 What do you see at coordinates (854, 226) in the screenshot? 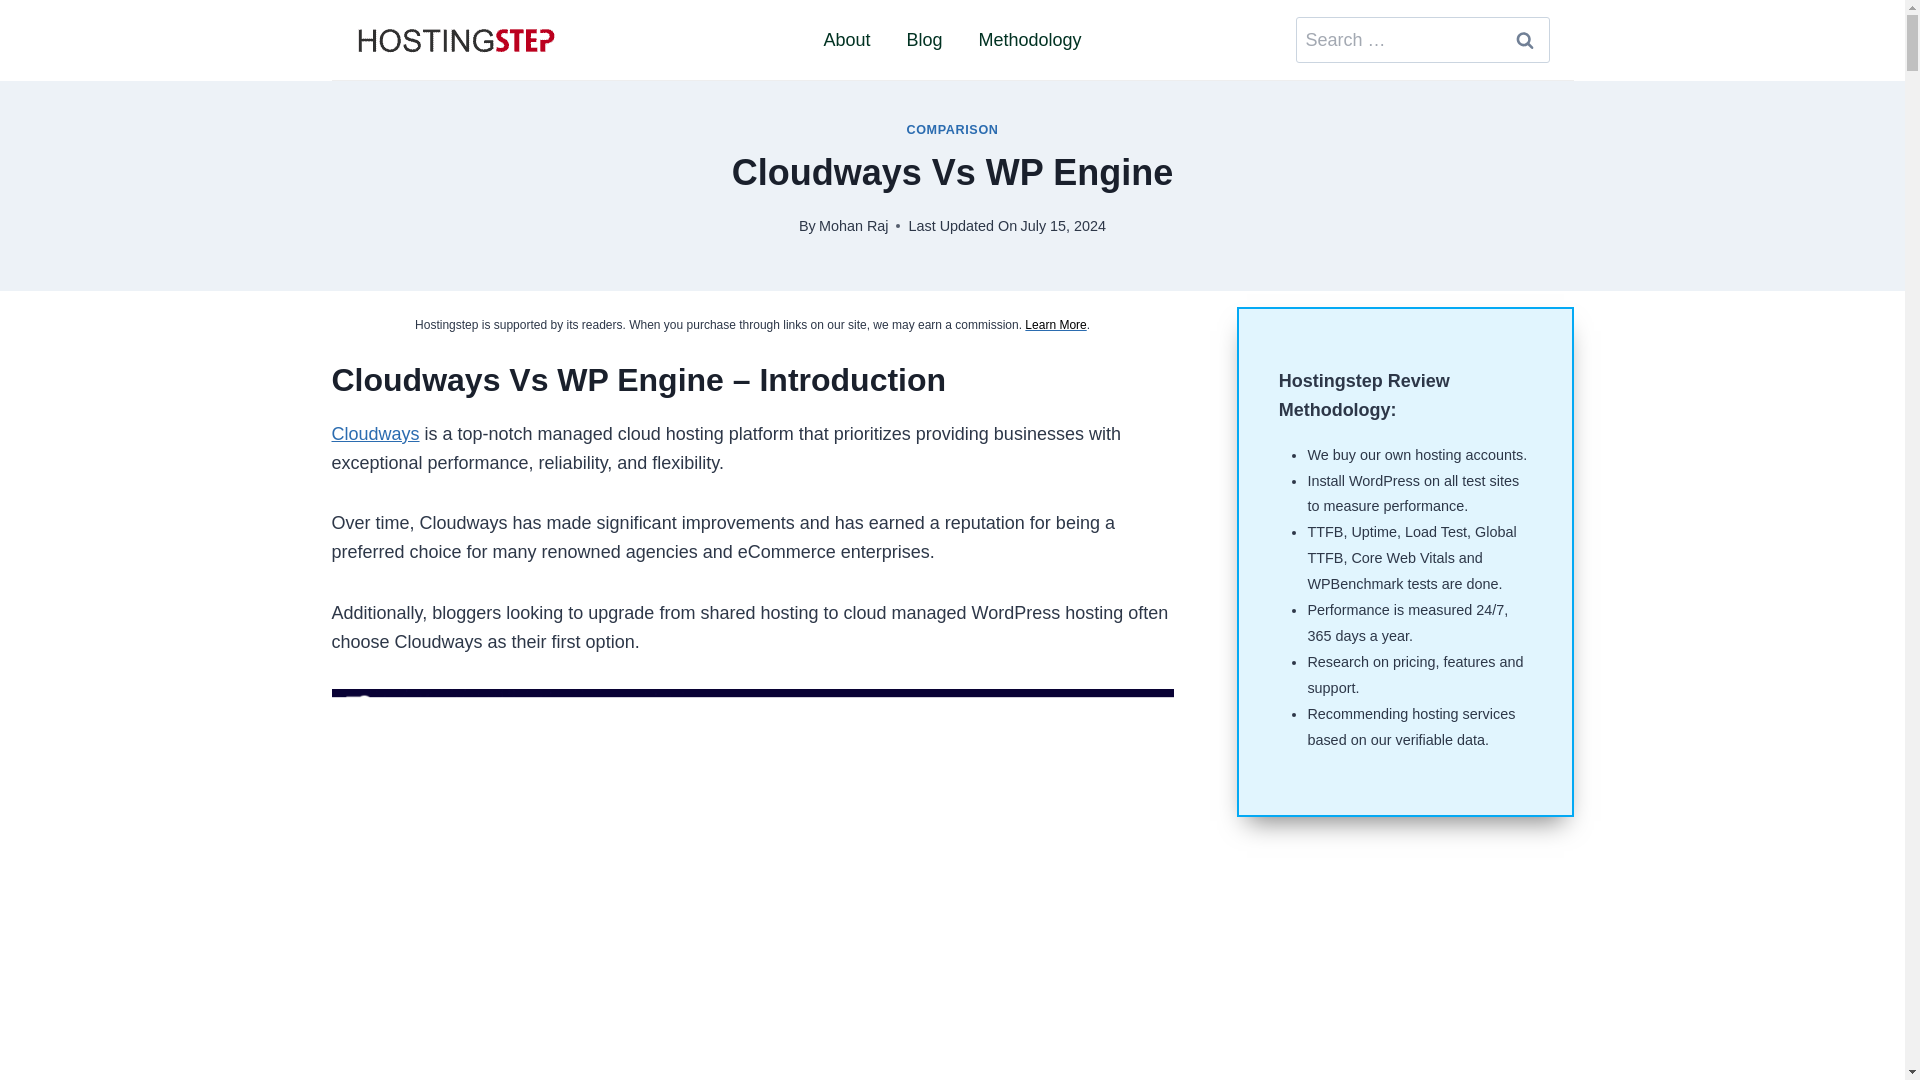
I see `Mohan Raj` at bounding box center [854, 226].